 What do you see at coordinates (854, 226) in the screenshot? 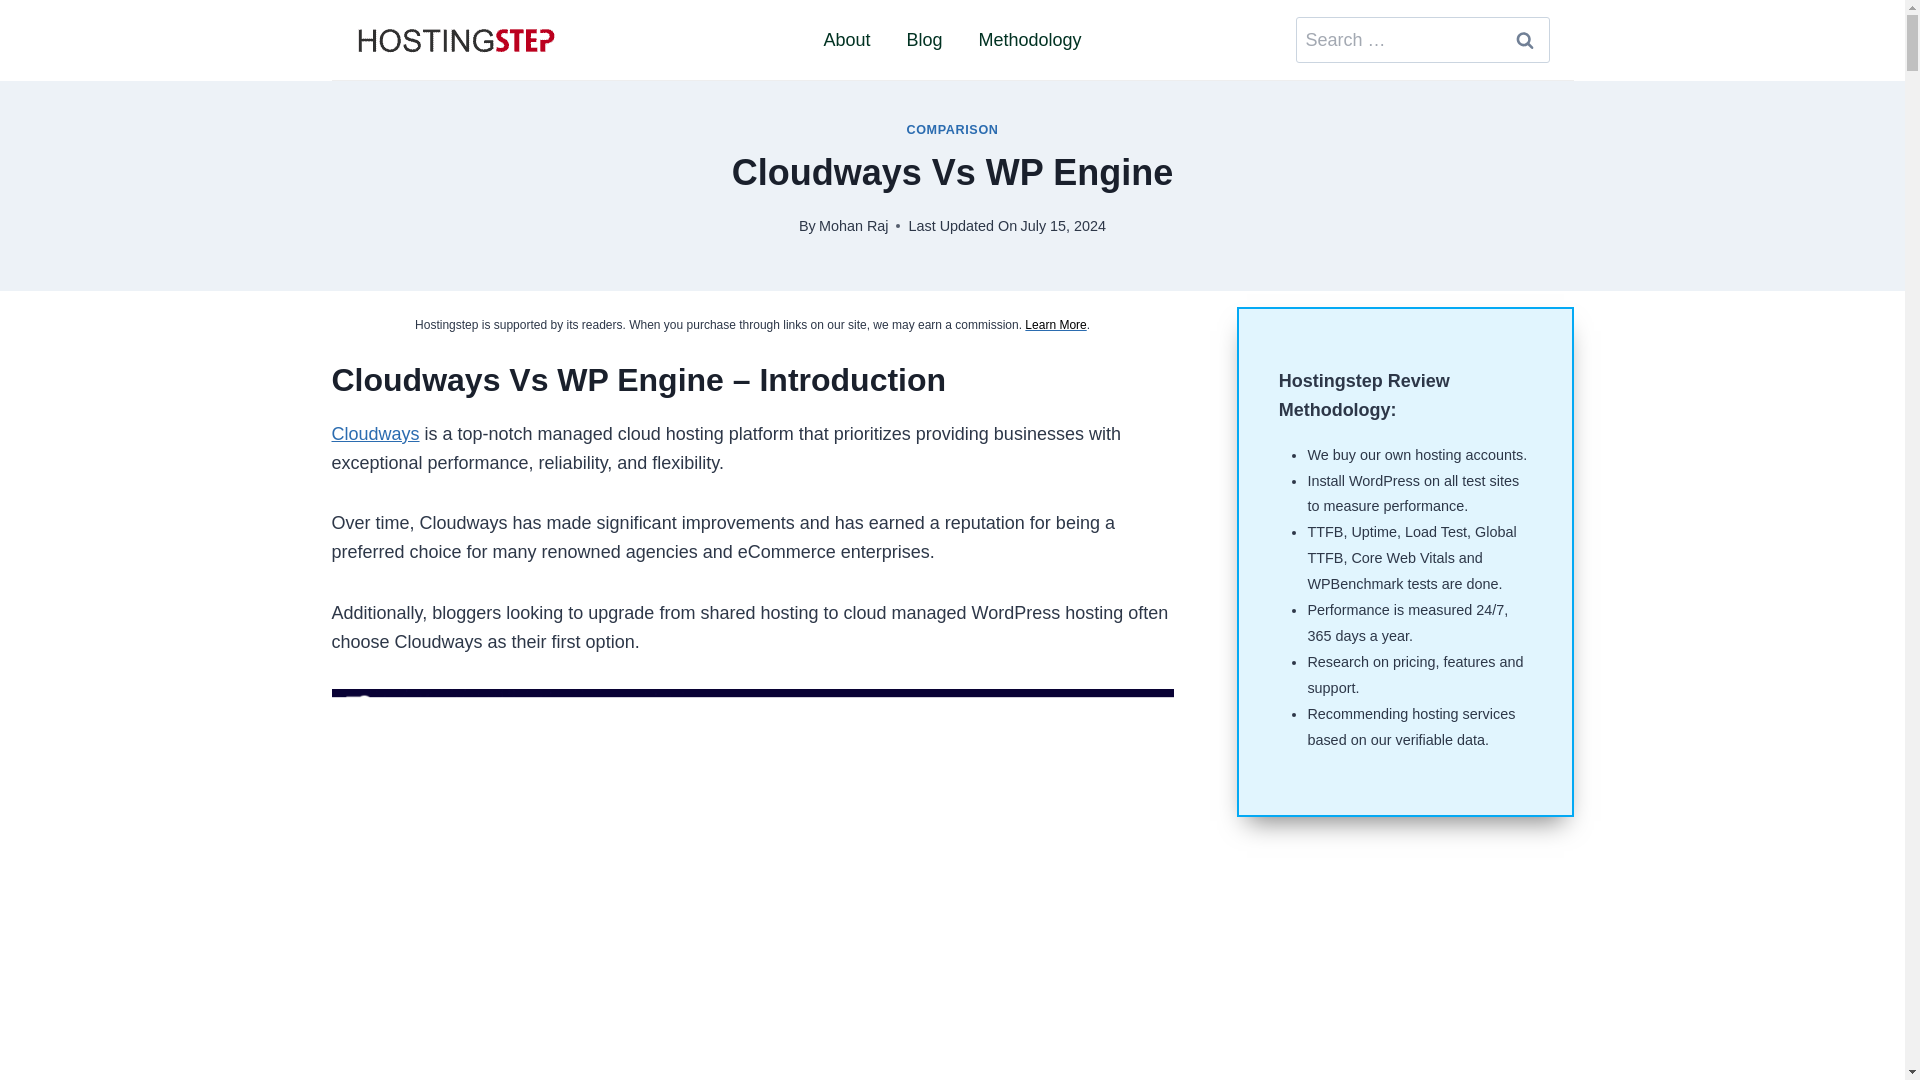
I see `Mohan Raj` at bounding box center [854, 226].